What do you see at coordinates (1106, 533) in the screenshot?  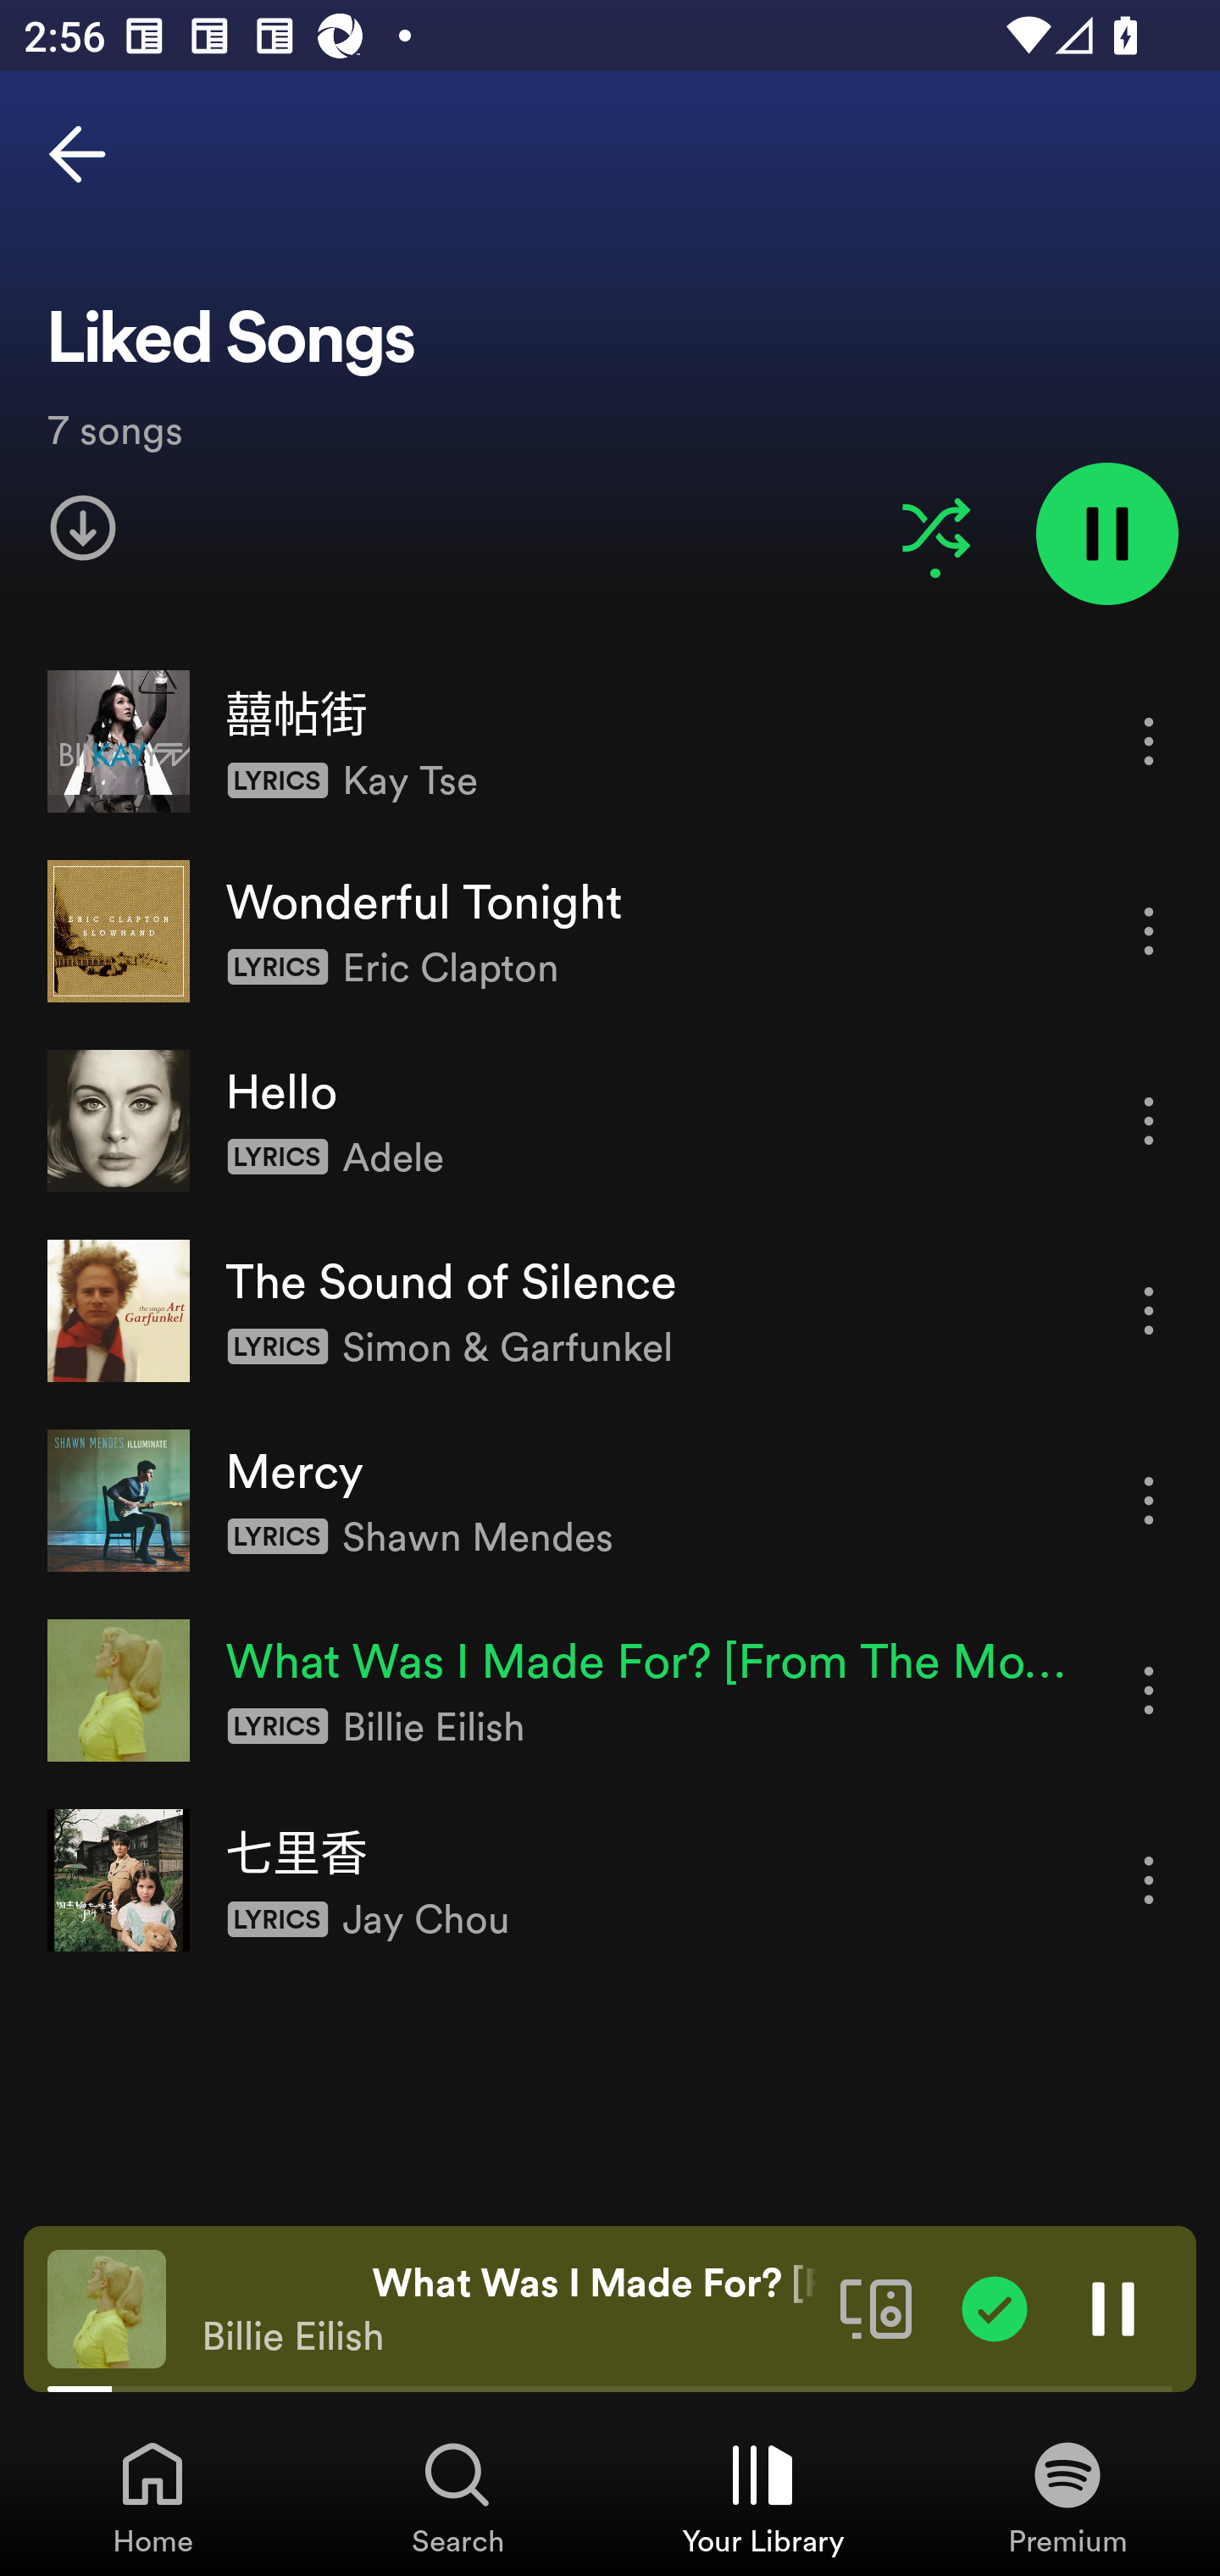 I see `Pause liked songs` at bounding box center [1106, 533].